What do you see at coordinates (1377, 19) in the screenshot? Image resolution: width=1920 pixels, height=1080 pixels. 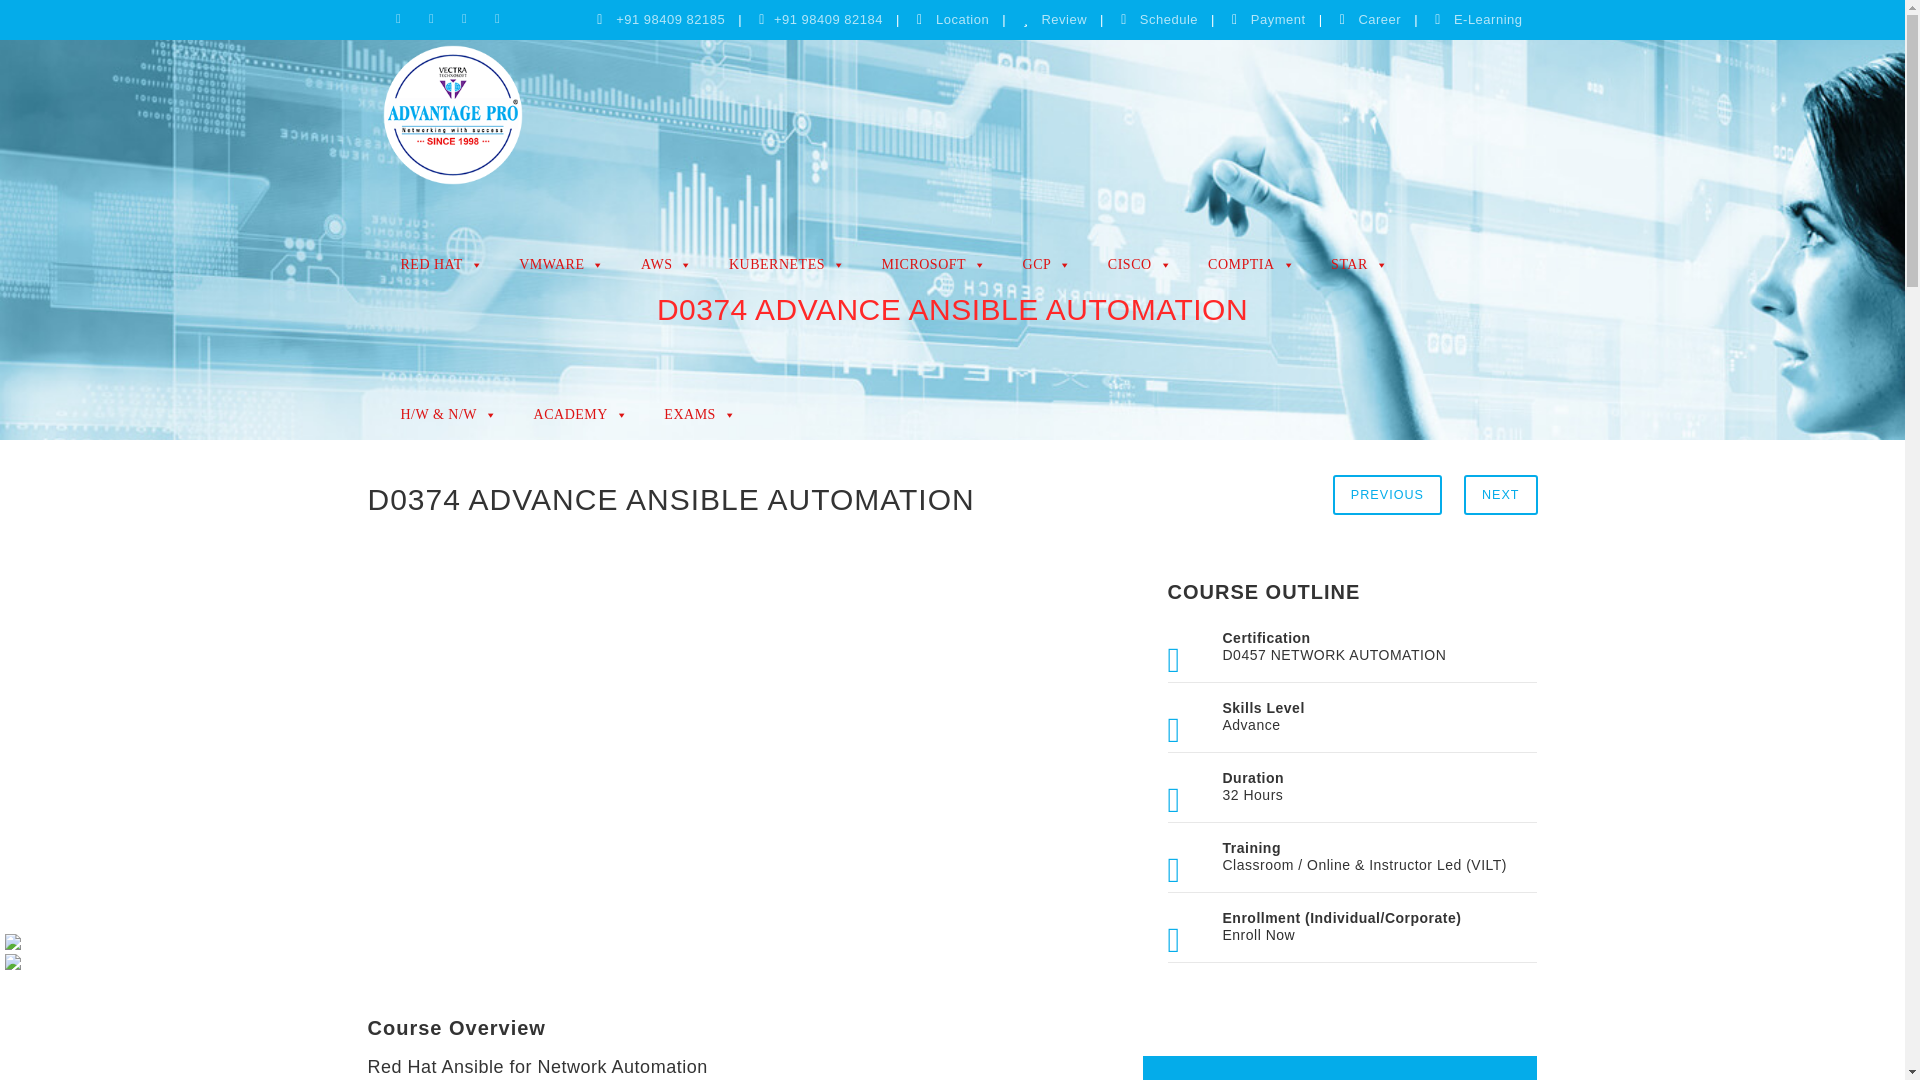 I see `Career` at bounding box center [1377, 19].